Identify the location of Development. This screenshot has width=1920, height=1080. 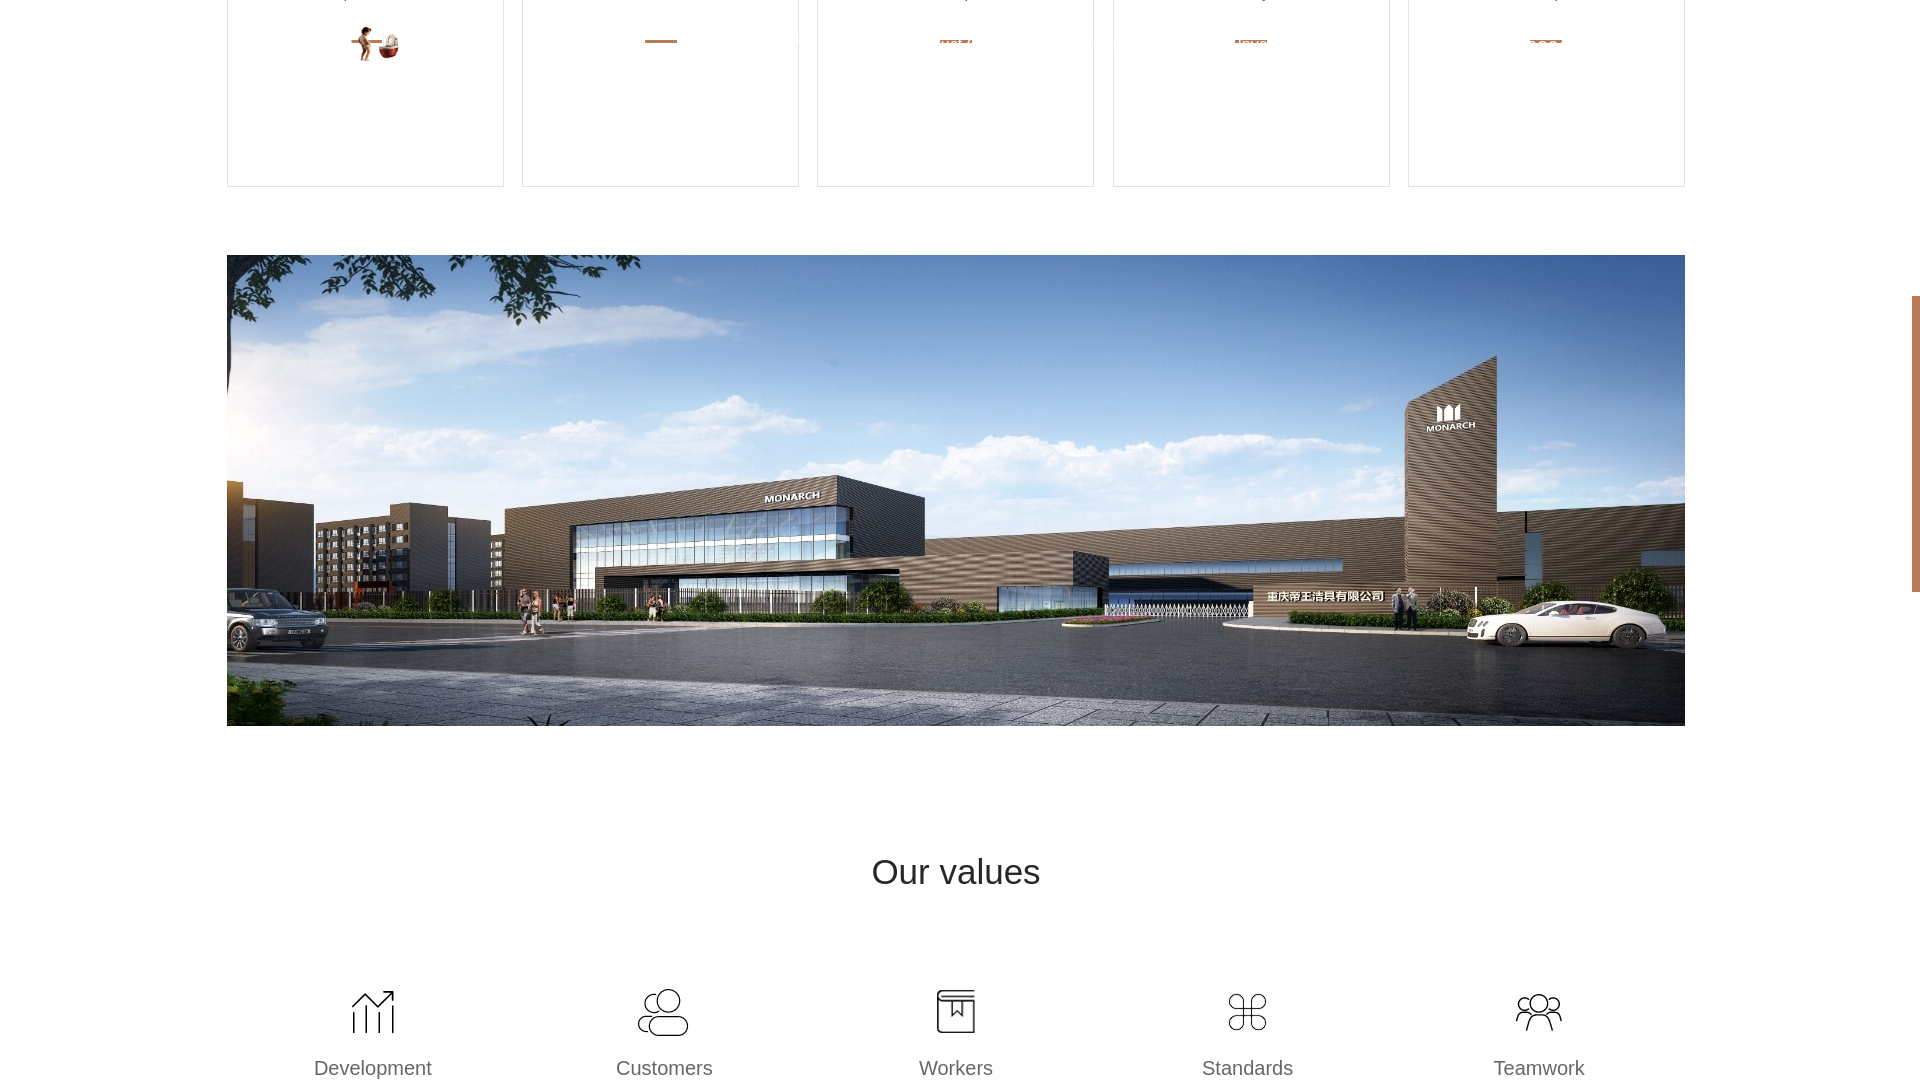
(373, 1012).